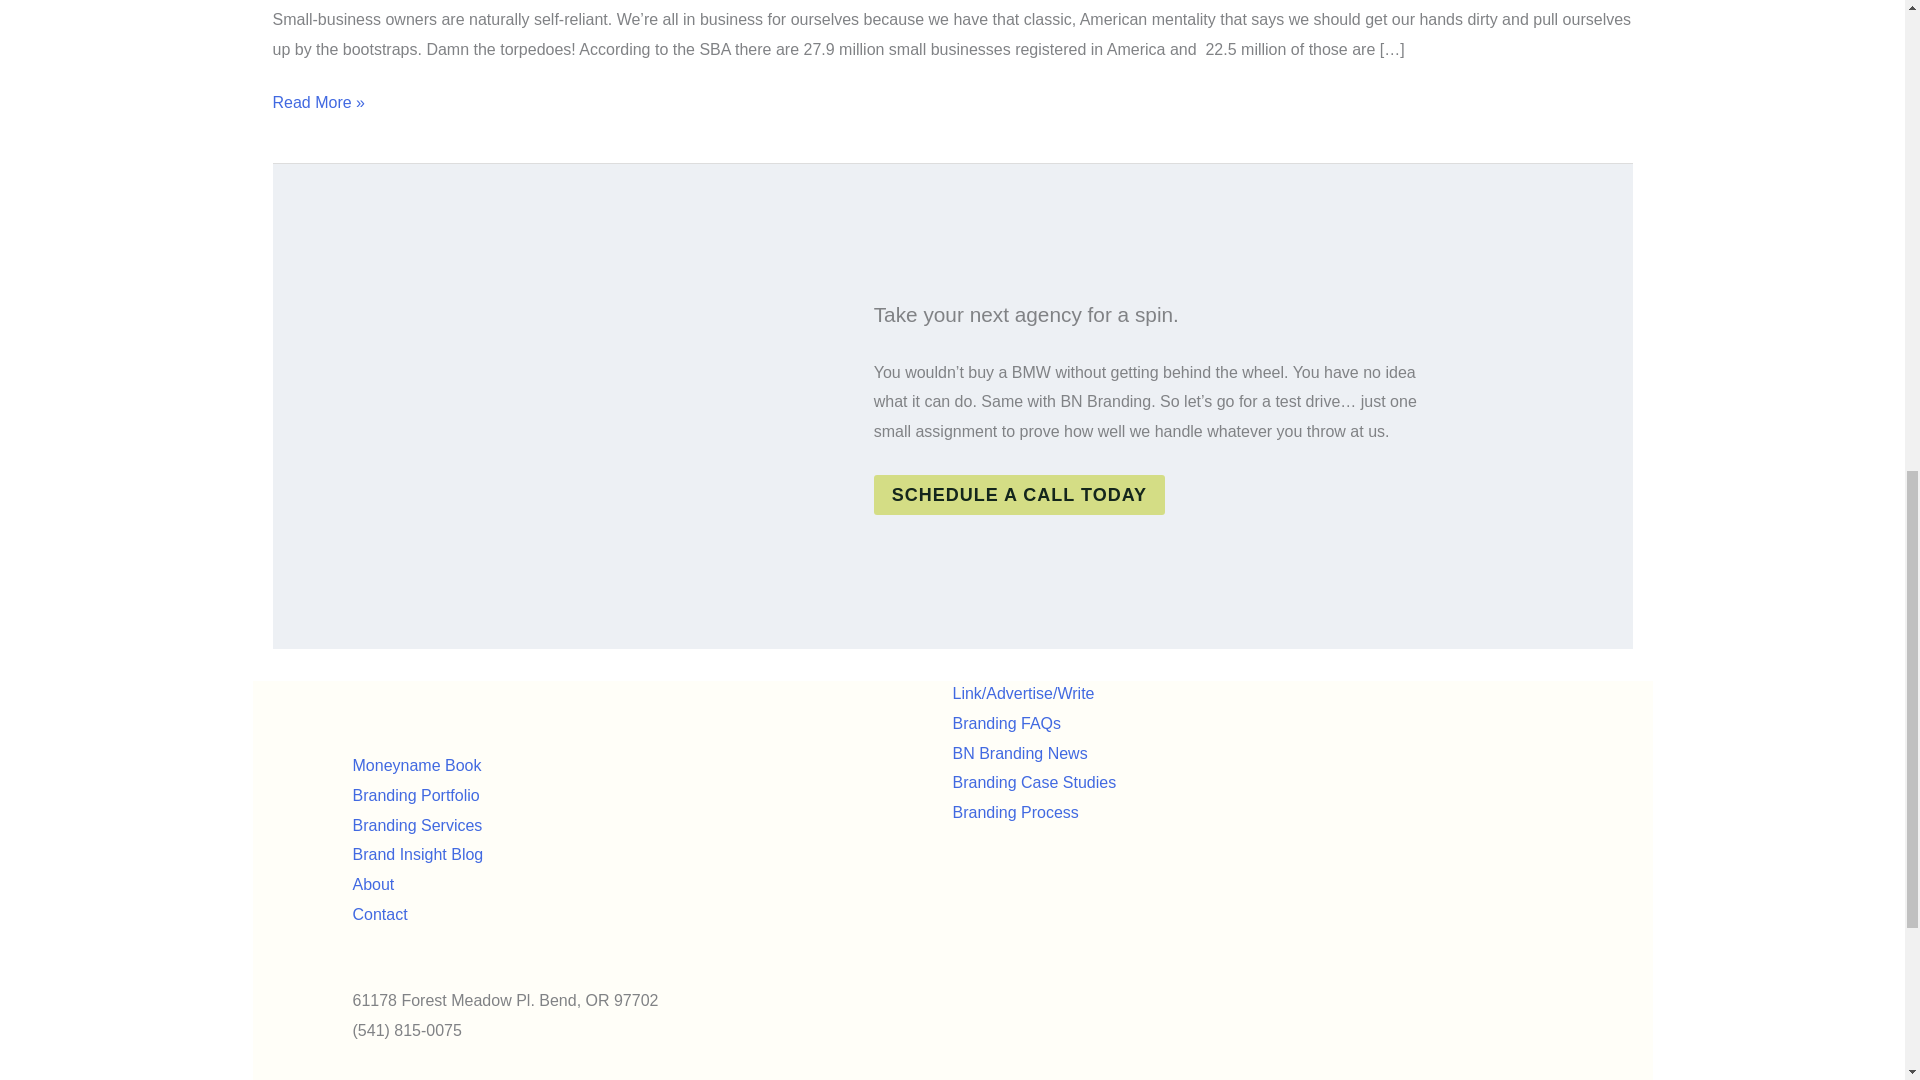  Describe the element at coordinates (1019, 495) in the screenshot. I see `SCHEDULE A CALL TODAY` at that location.